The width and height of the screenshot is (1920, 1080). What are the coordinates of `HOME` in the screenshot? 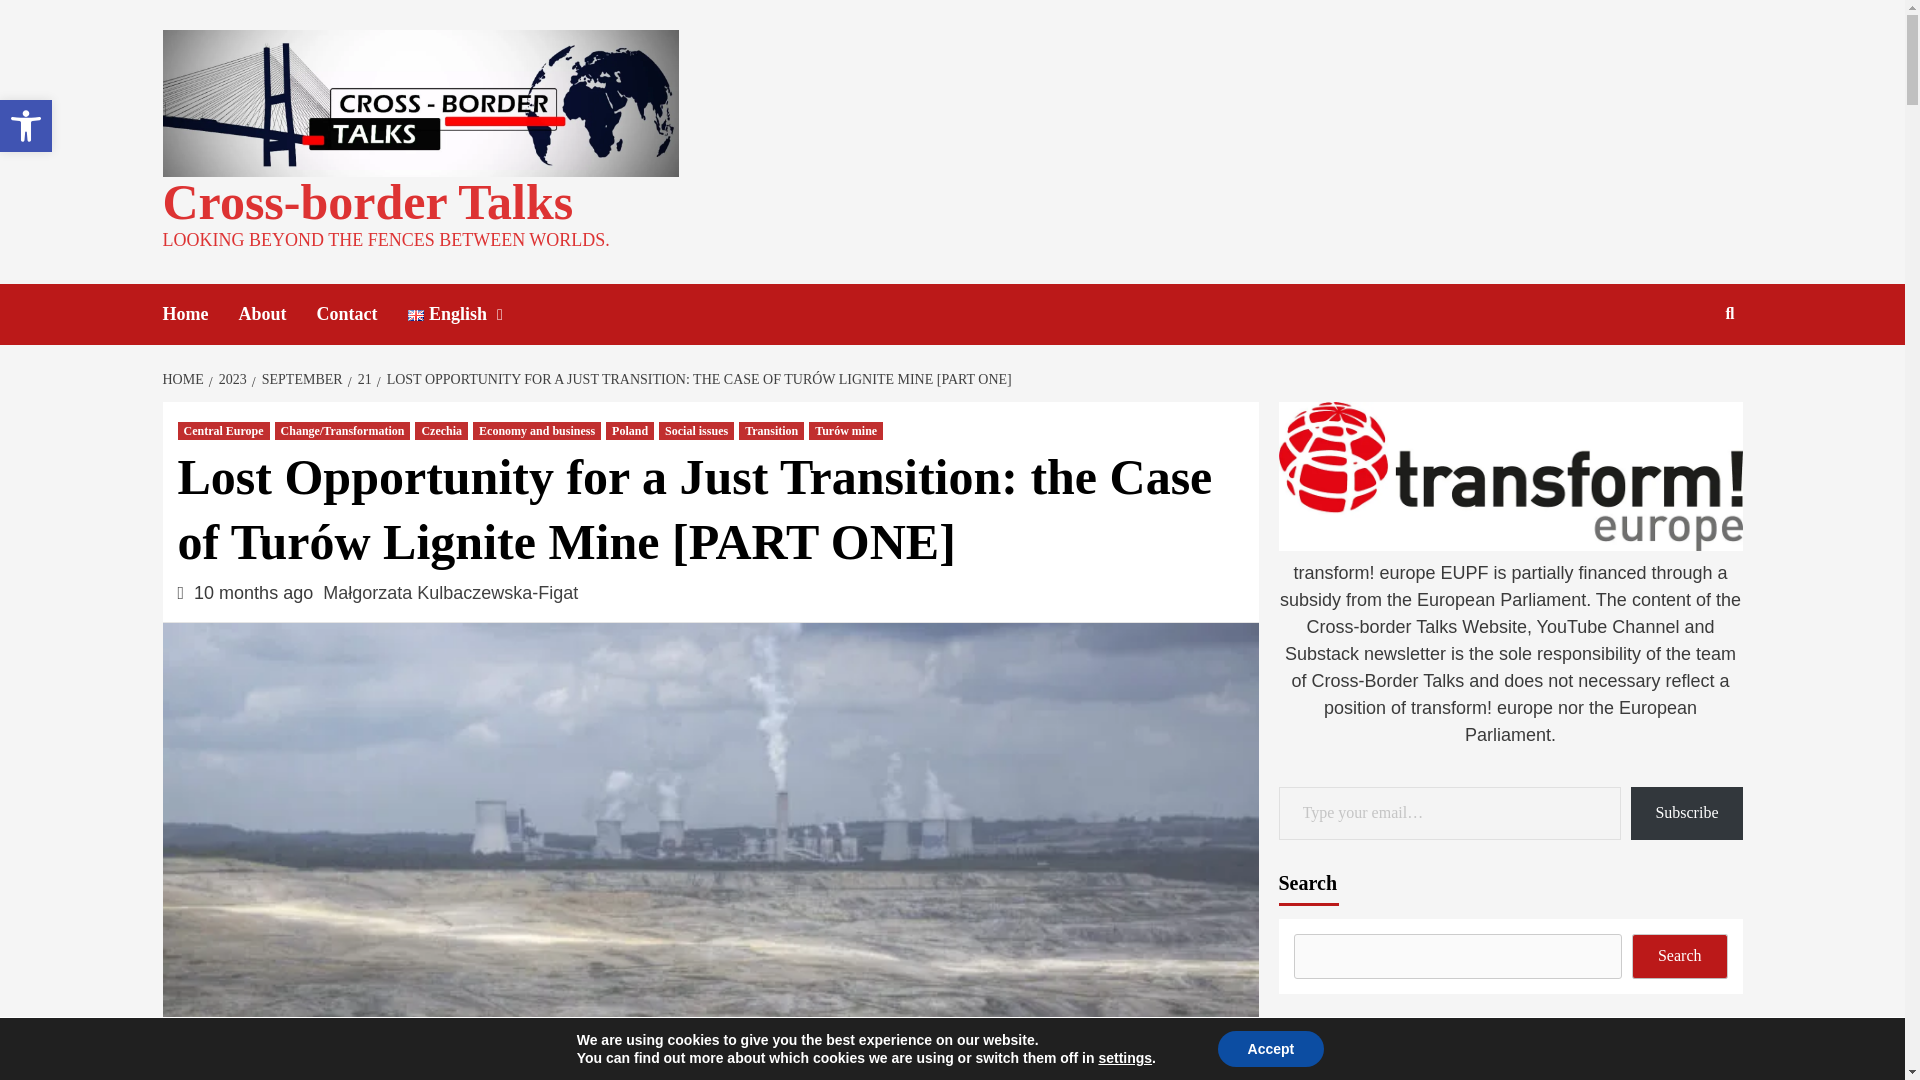 It's located at (184, 378).